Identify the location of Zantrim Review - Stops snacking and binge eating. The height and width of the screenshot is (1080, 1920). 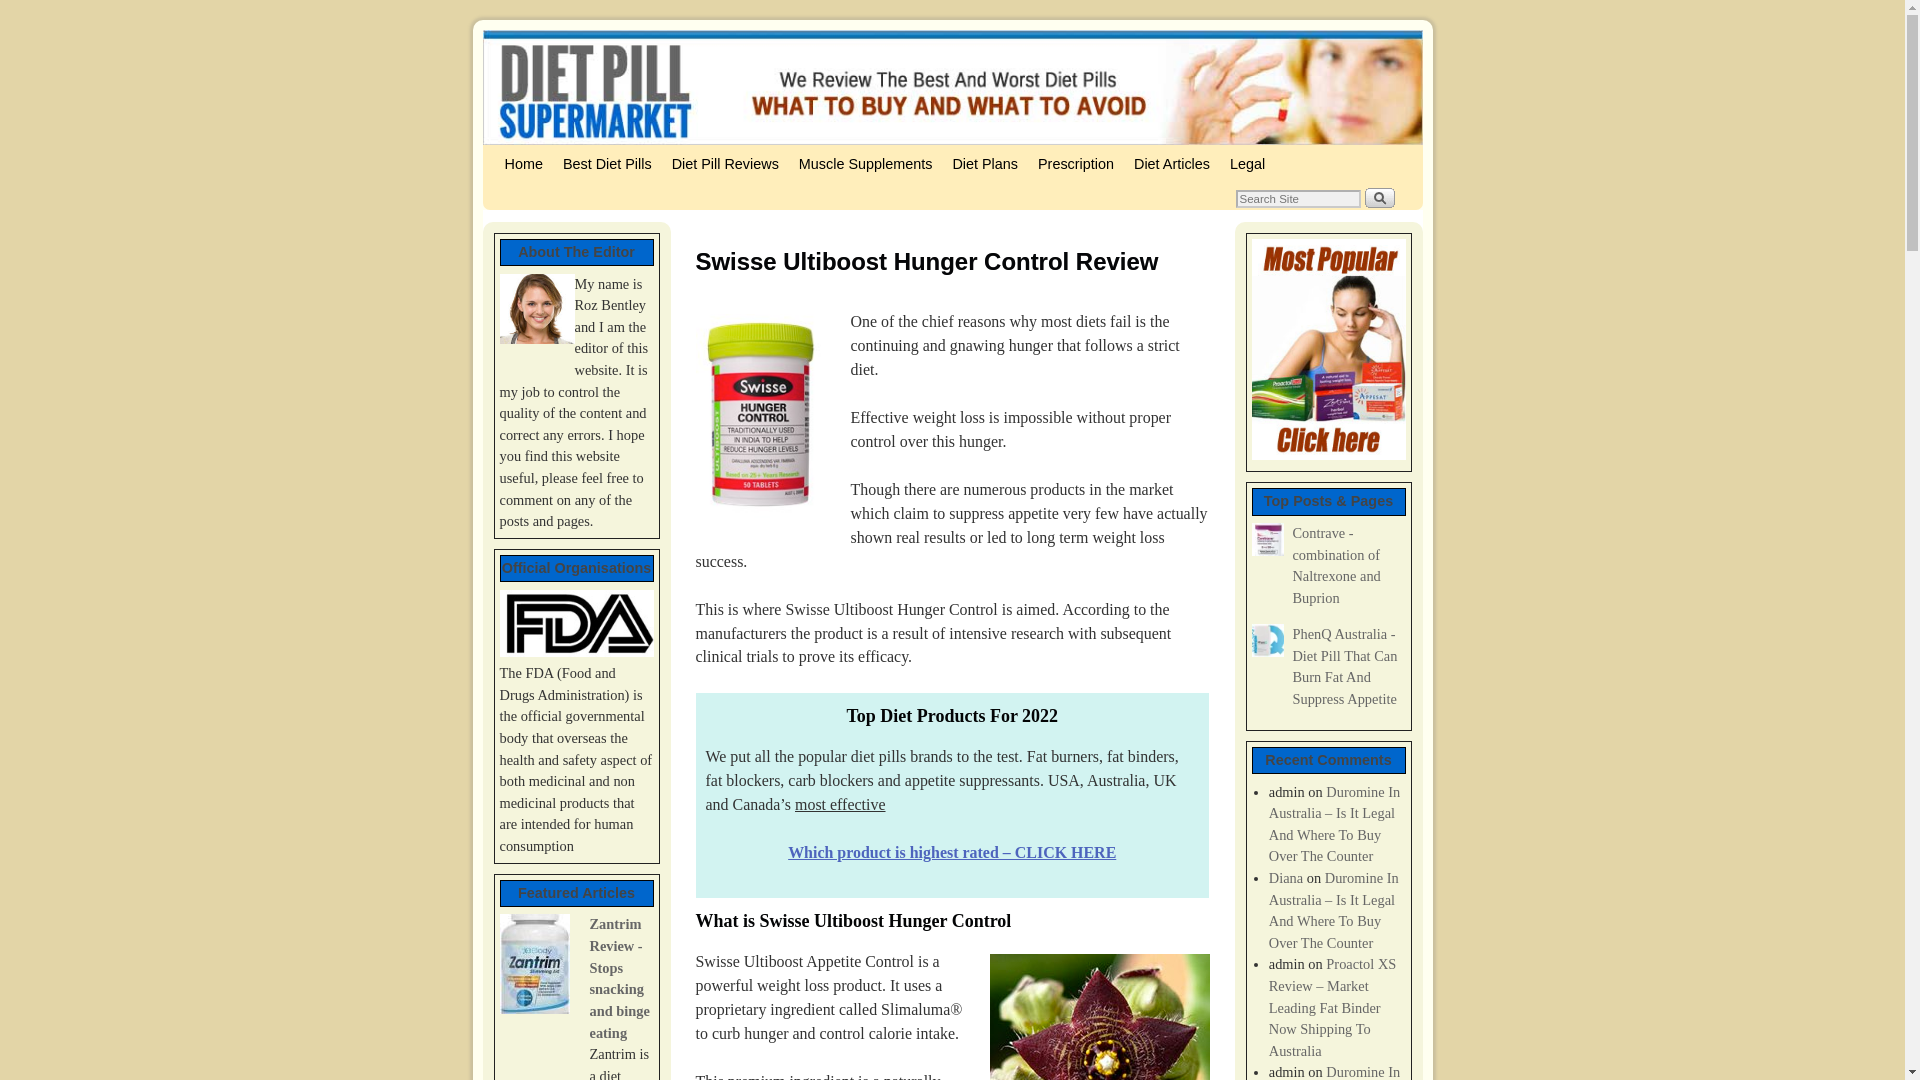
(620, 978).